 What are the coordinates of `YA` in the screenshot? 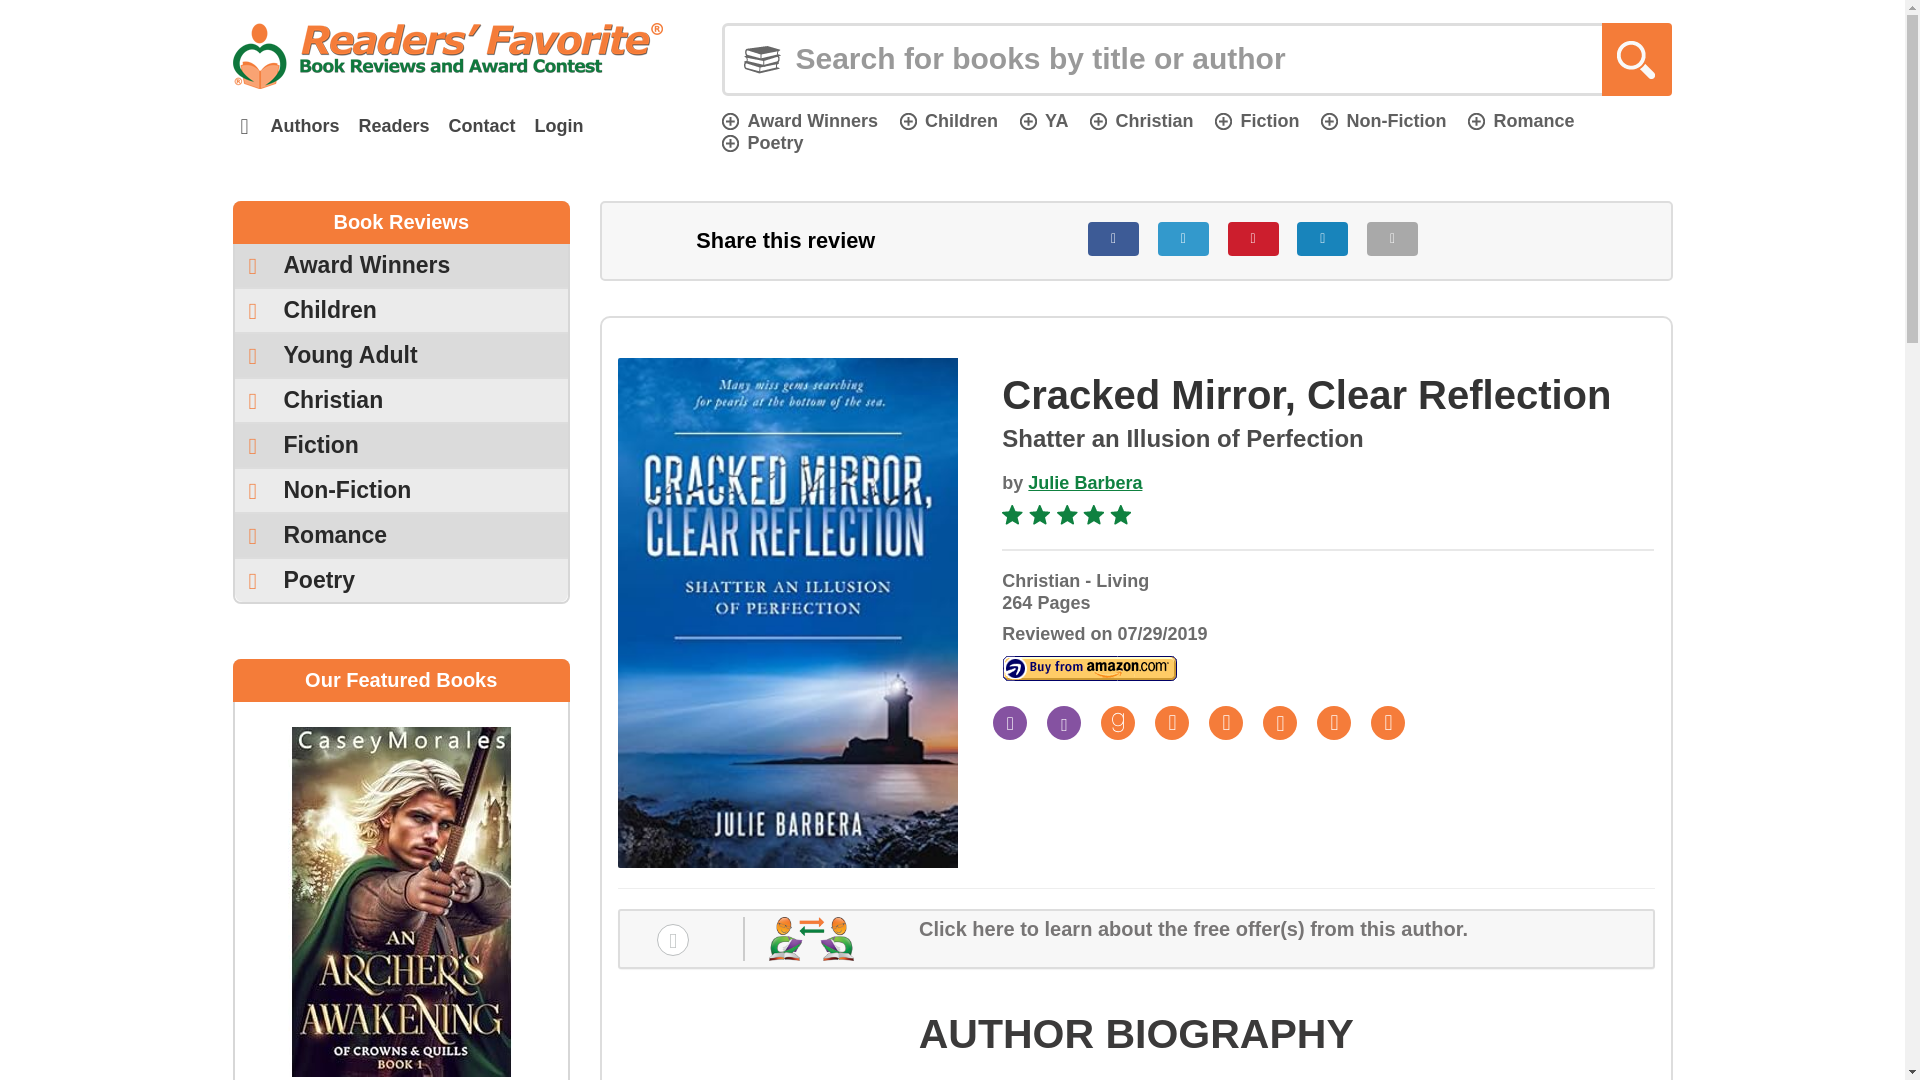 It's located at (1043, 120).